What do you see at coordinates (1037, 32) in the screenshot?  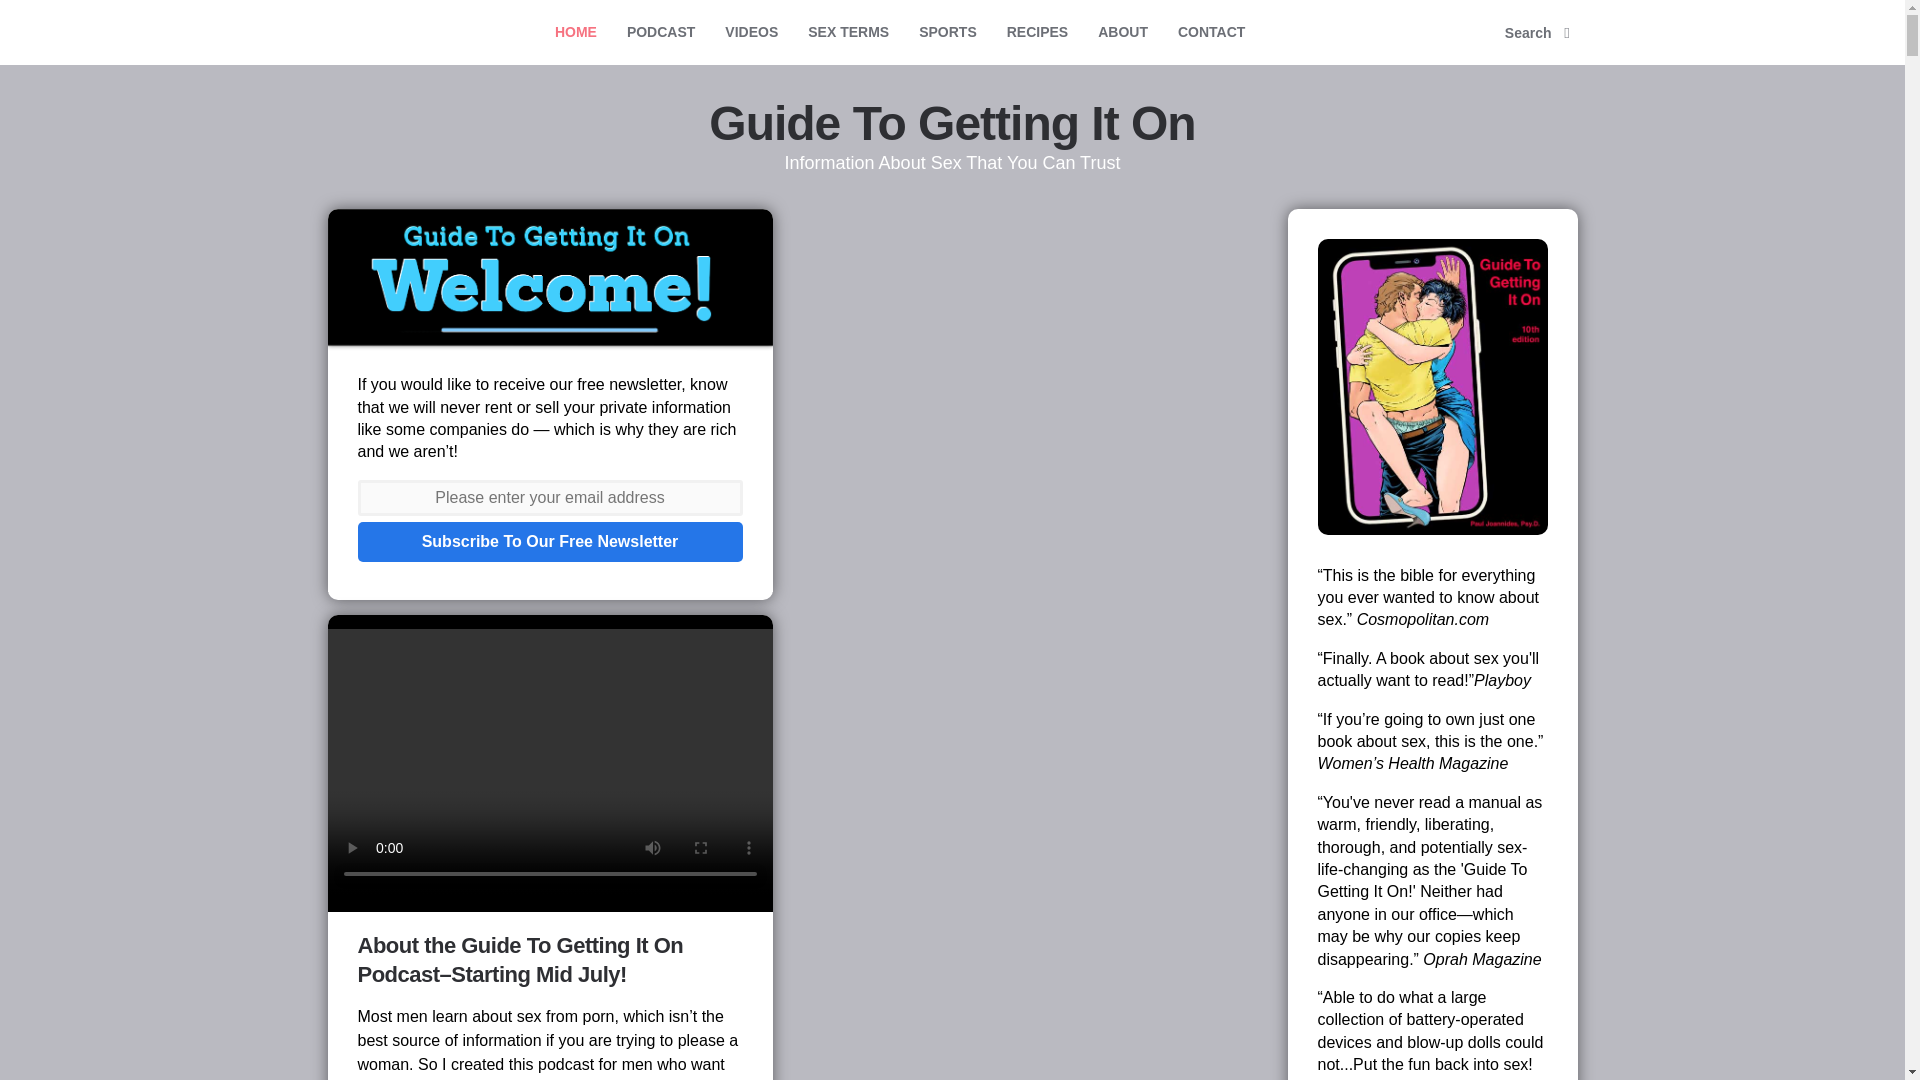 I see `RECIPES` at bounding box center [1037, 32].